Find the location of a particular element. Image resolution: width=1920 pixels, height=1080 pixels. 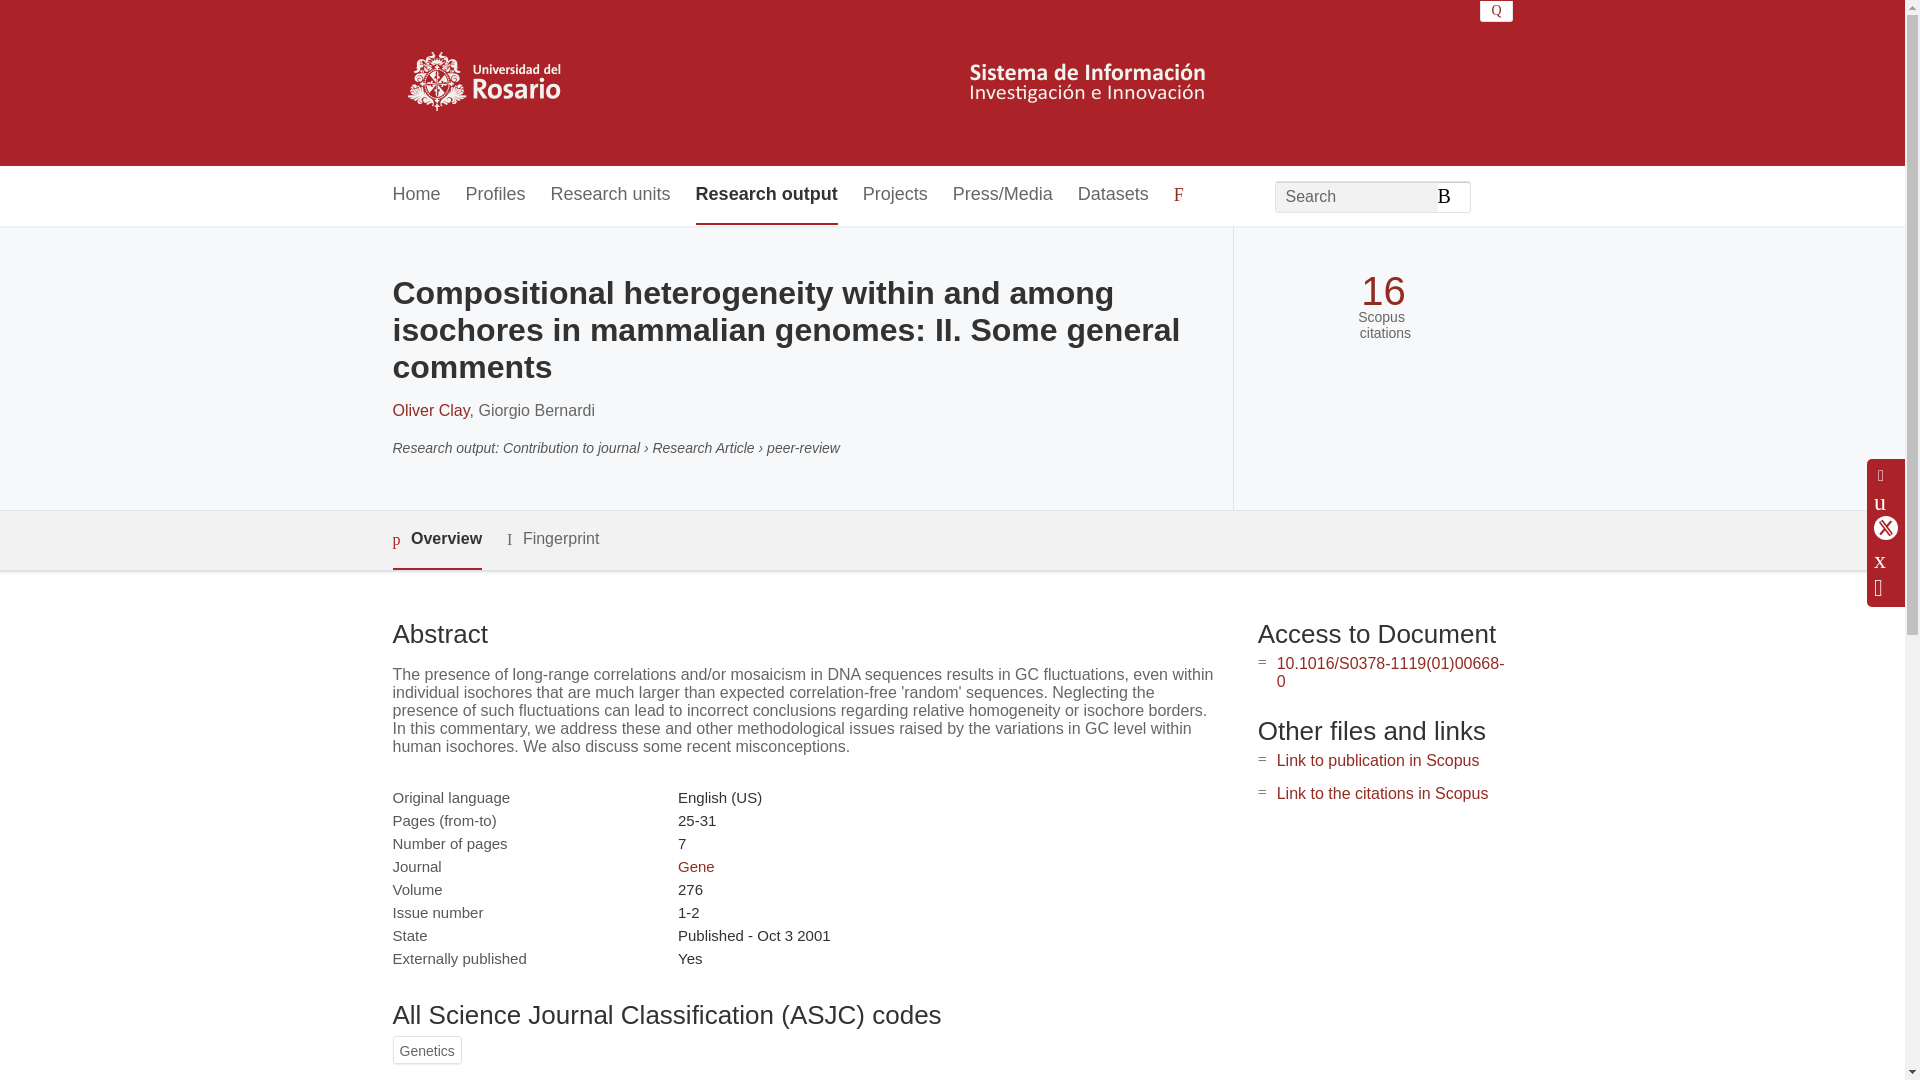

Overview is located at coordinates (436, 540).